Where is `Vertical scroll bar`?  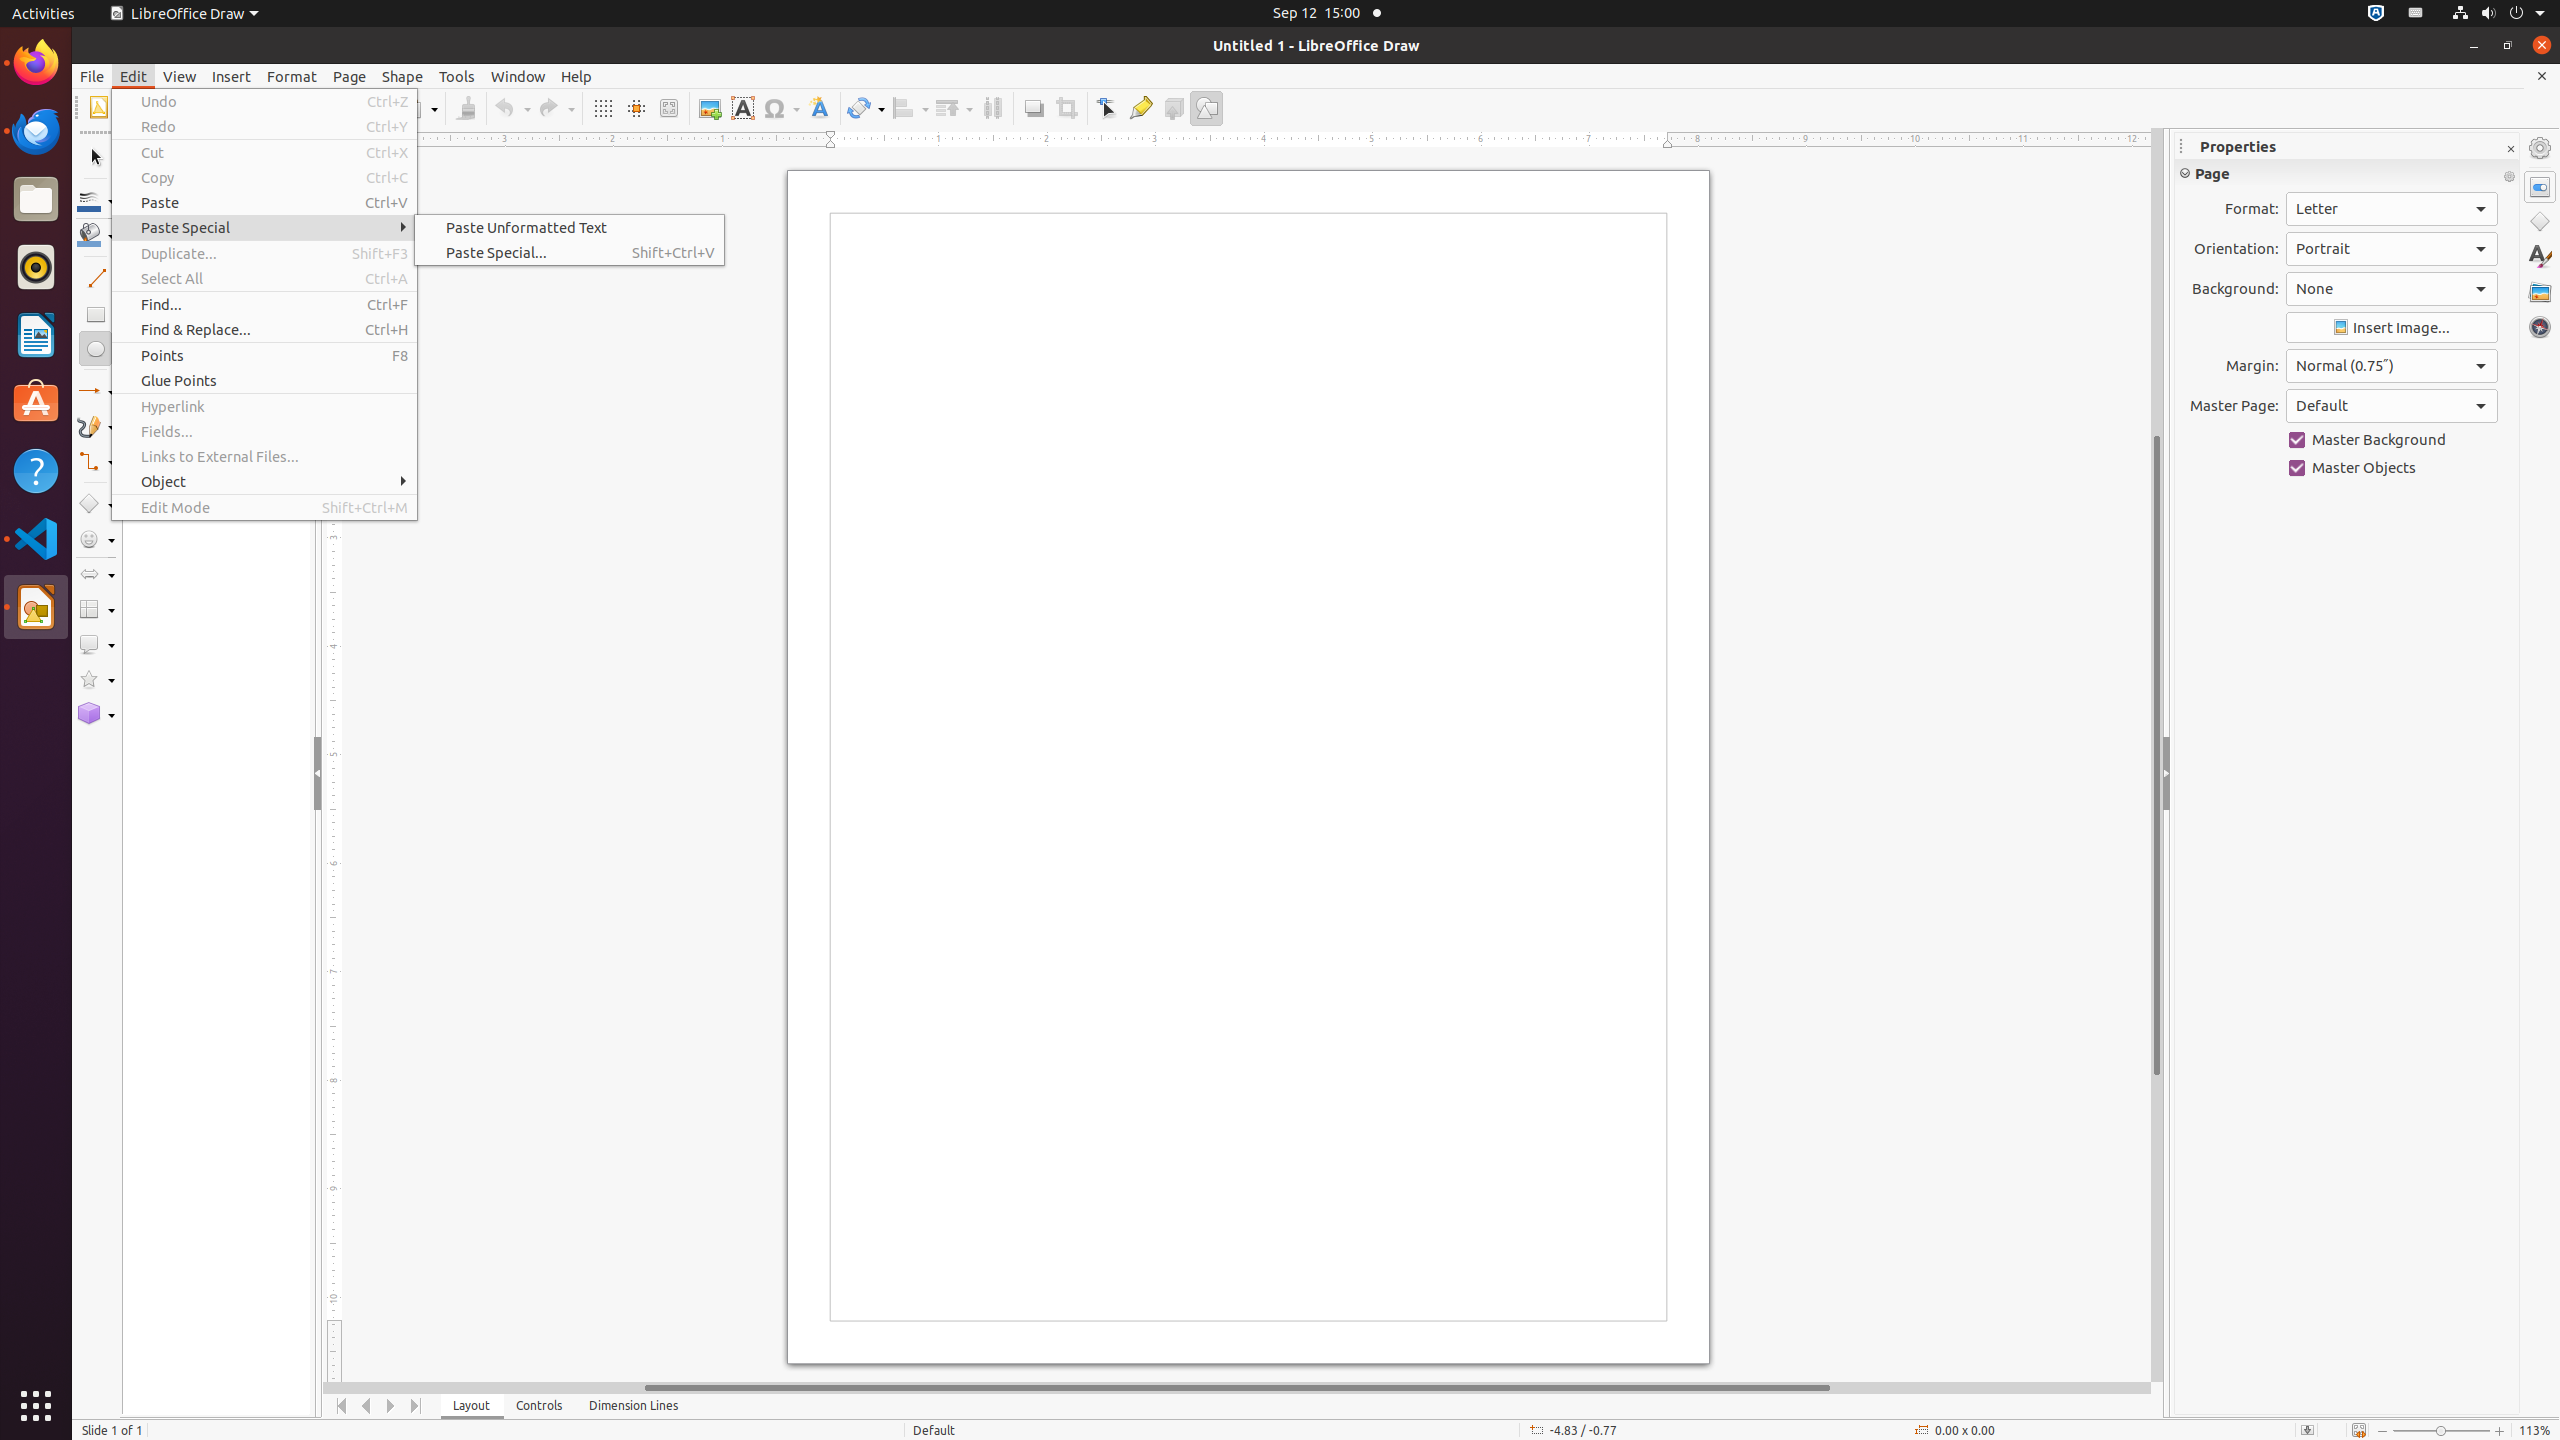
Vertical scroll bar is located at coordinates (2157, 755).